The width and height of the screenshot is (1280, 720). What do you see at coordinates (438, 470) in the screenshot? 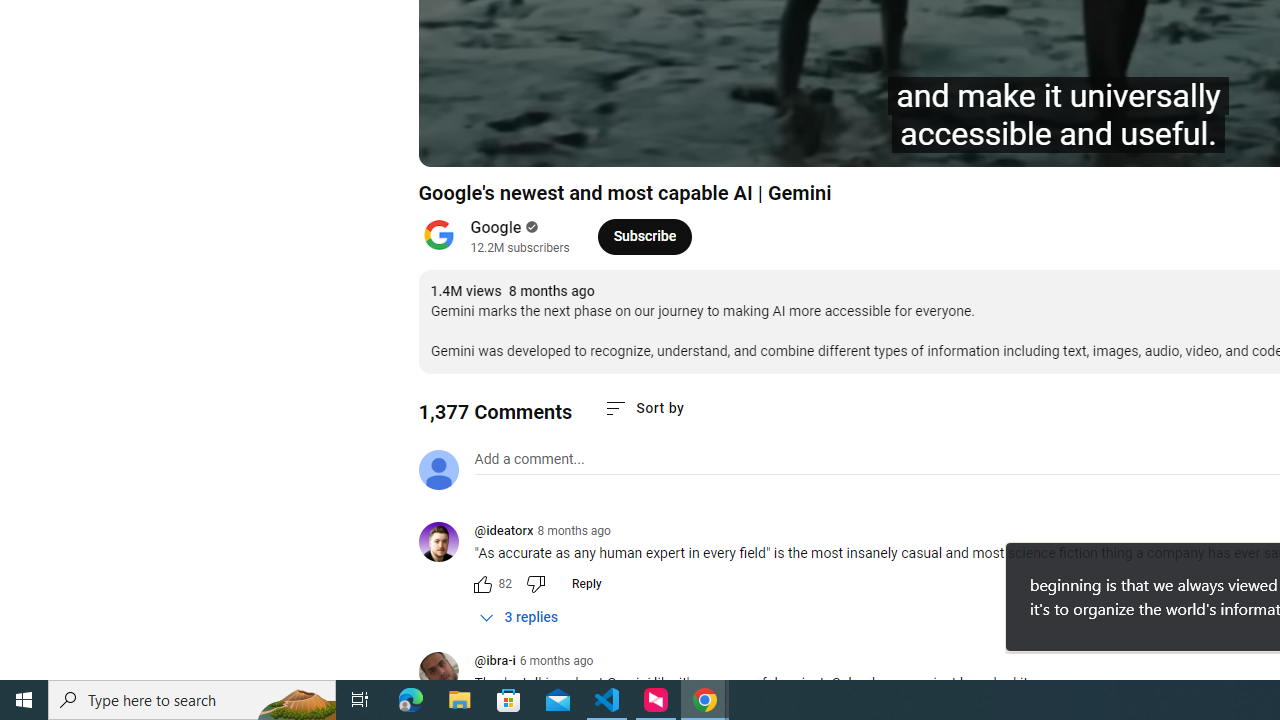
I see `Default profile photo` at bounding box center [438, 470].